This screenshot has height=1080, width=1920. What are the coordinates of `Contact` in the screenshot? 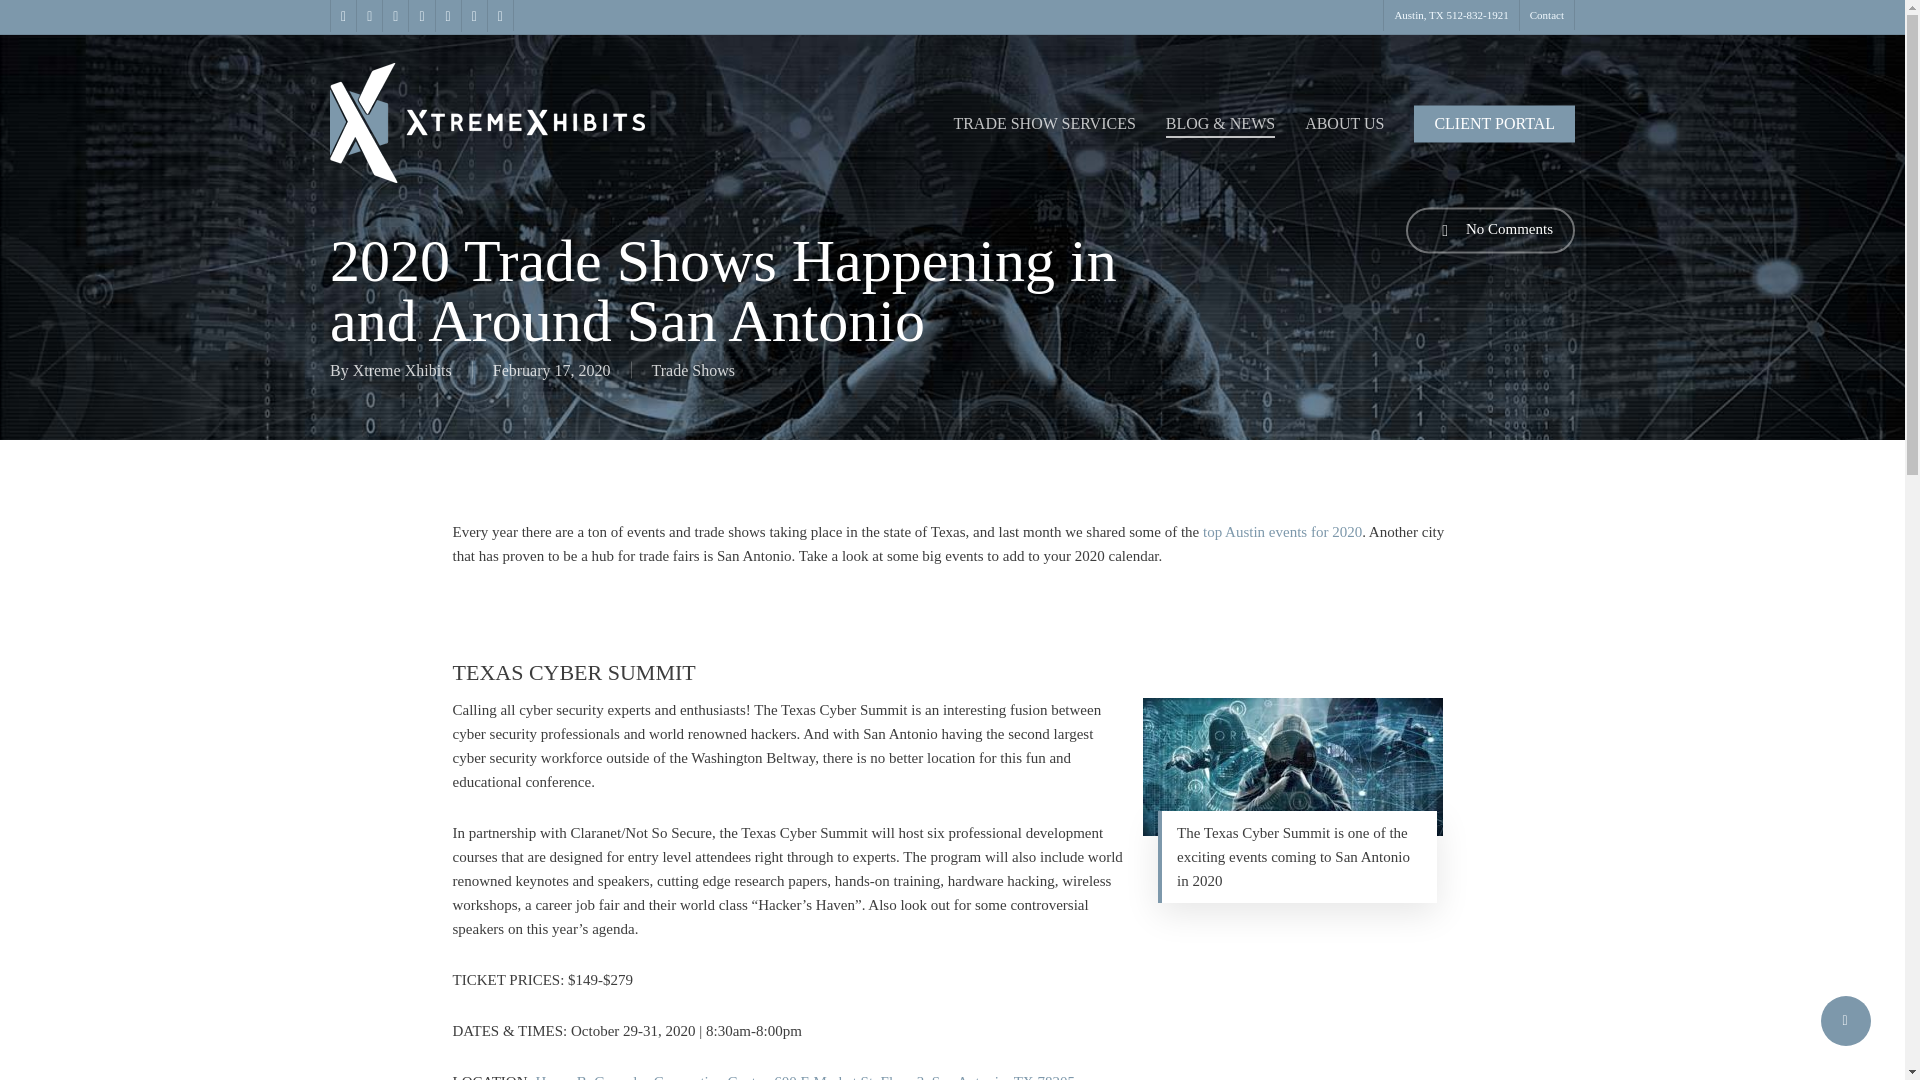 It's located at (1546, 16).